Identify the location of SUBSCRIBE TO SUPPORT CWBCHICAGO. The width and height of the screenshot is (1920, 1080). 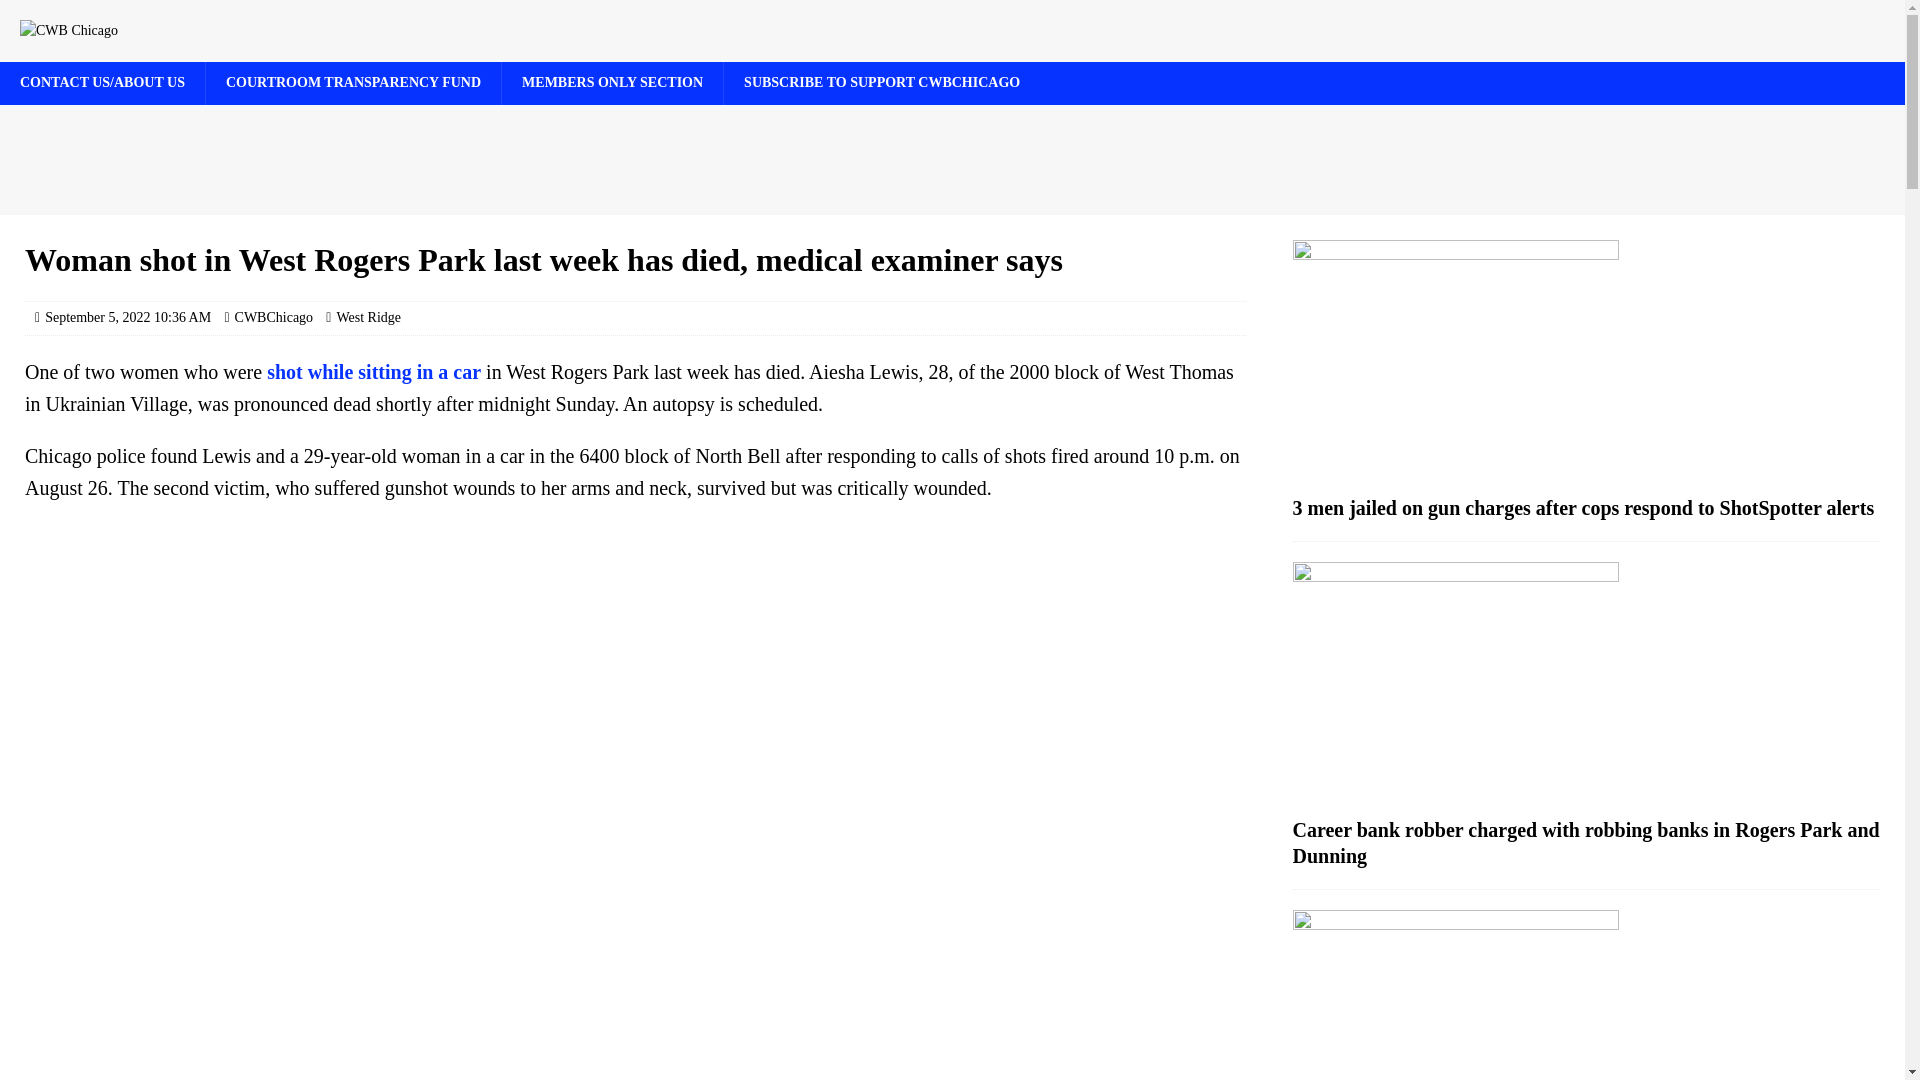
(882, 82).